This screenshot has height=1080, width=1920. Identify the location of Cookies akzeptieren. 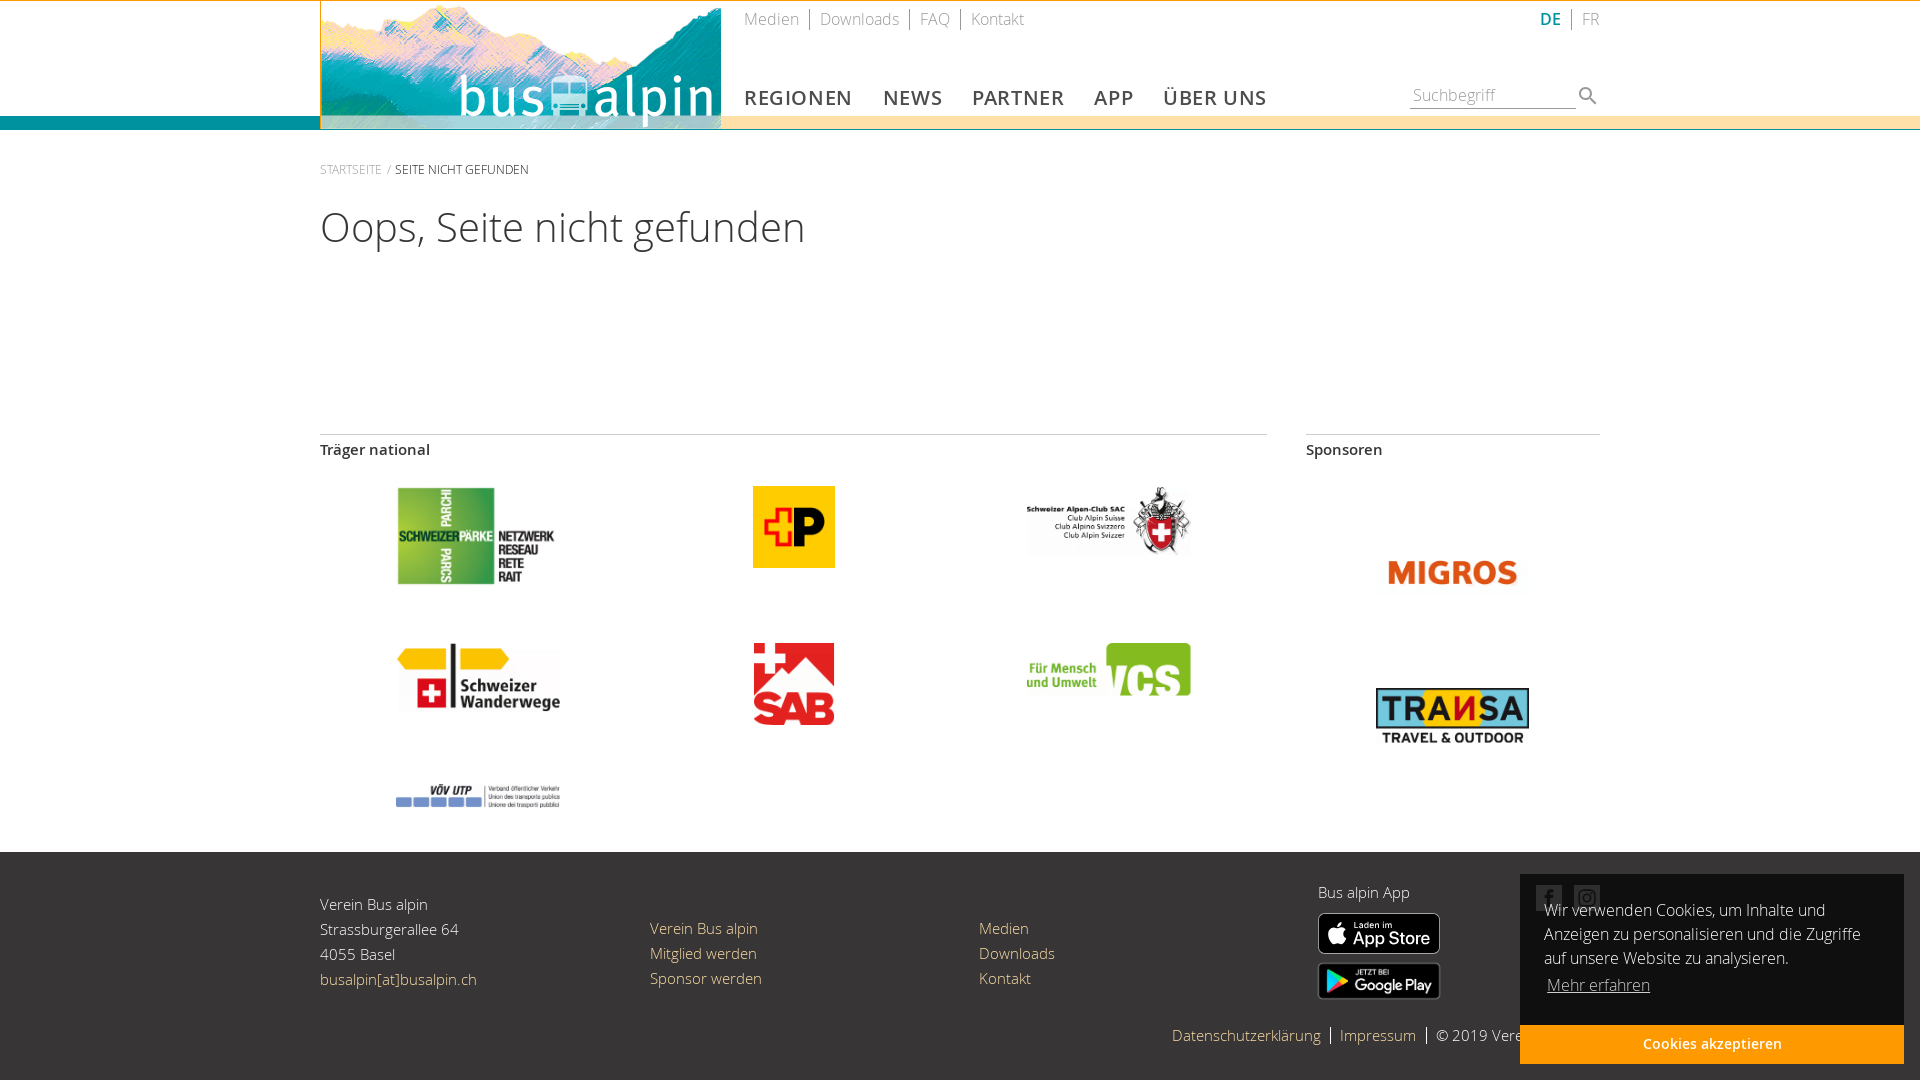
(1712, 1044).